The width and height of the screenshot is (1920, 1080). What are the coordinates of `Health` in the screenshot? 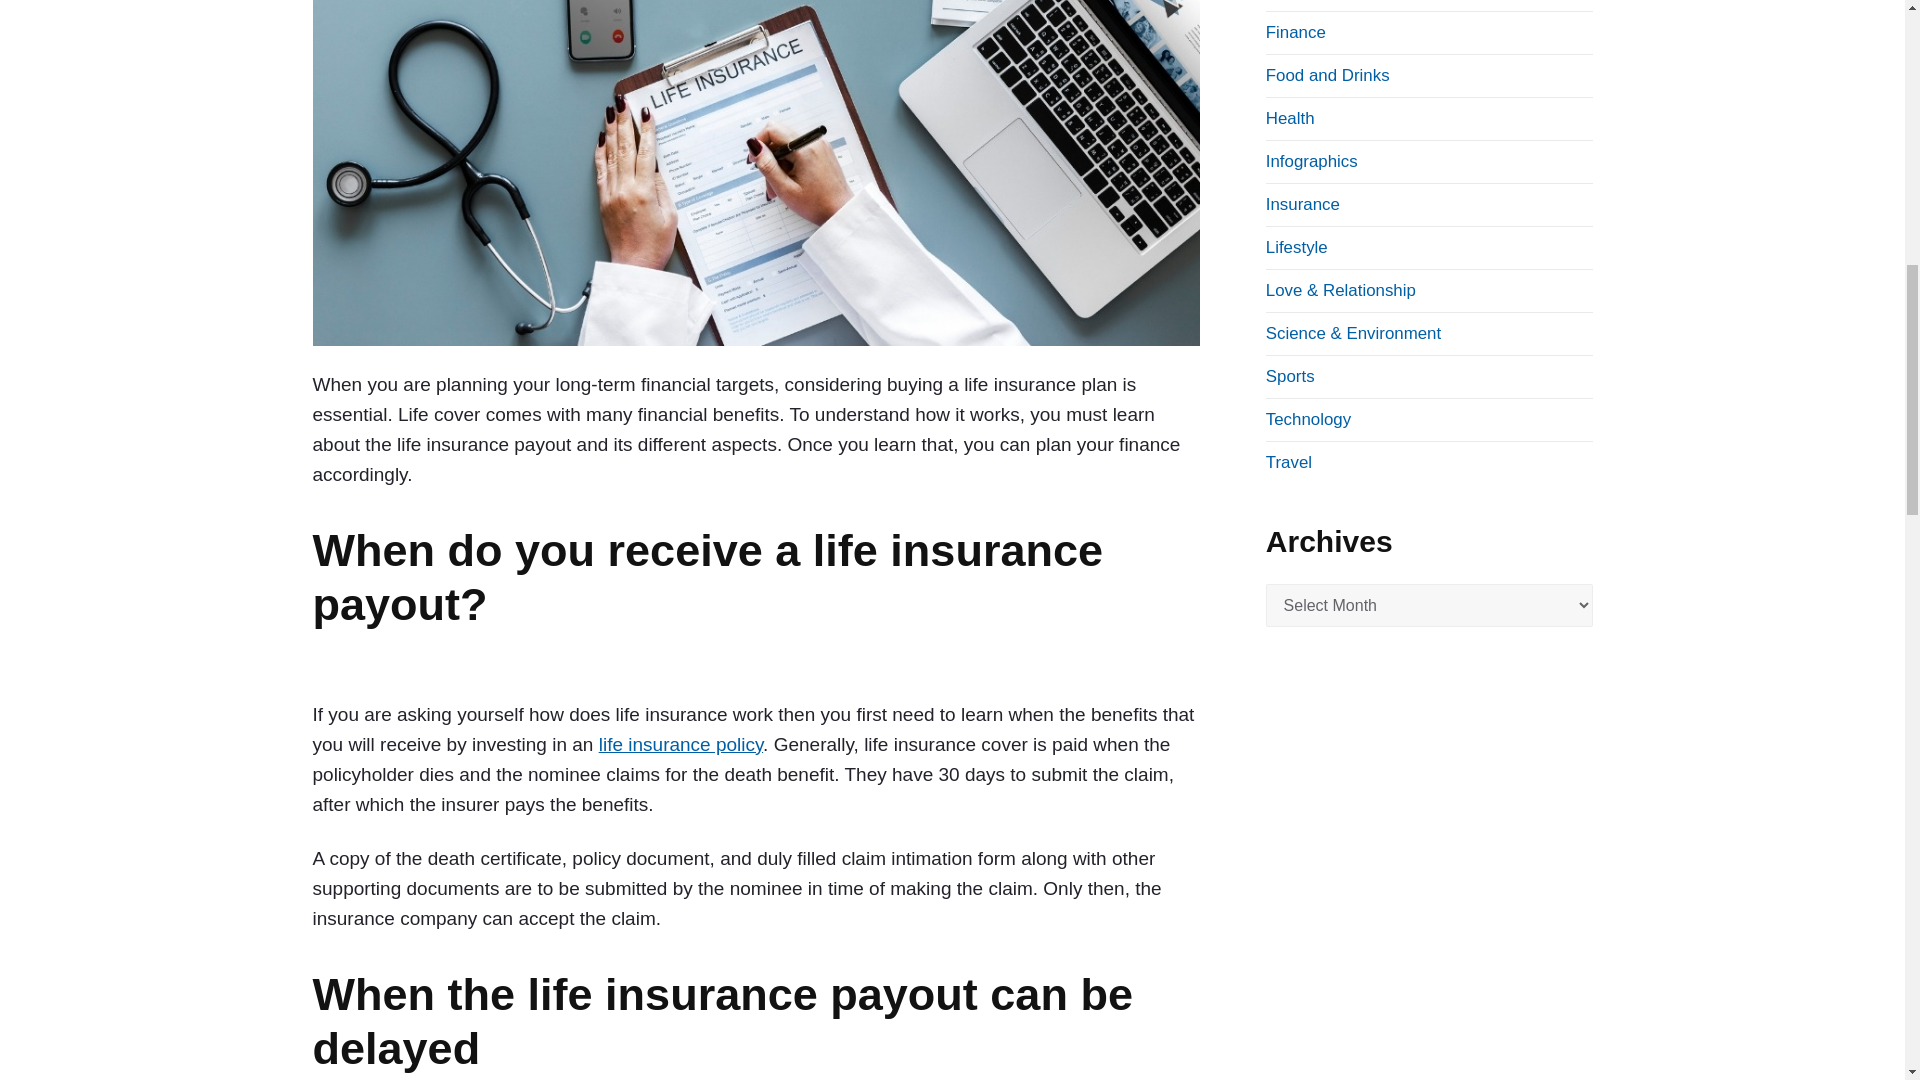 It's located at (1290, 118).